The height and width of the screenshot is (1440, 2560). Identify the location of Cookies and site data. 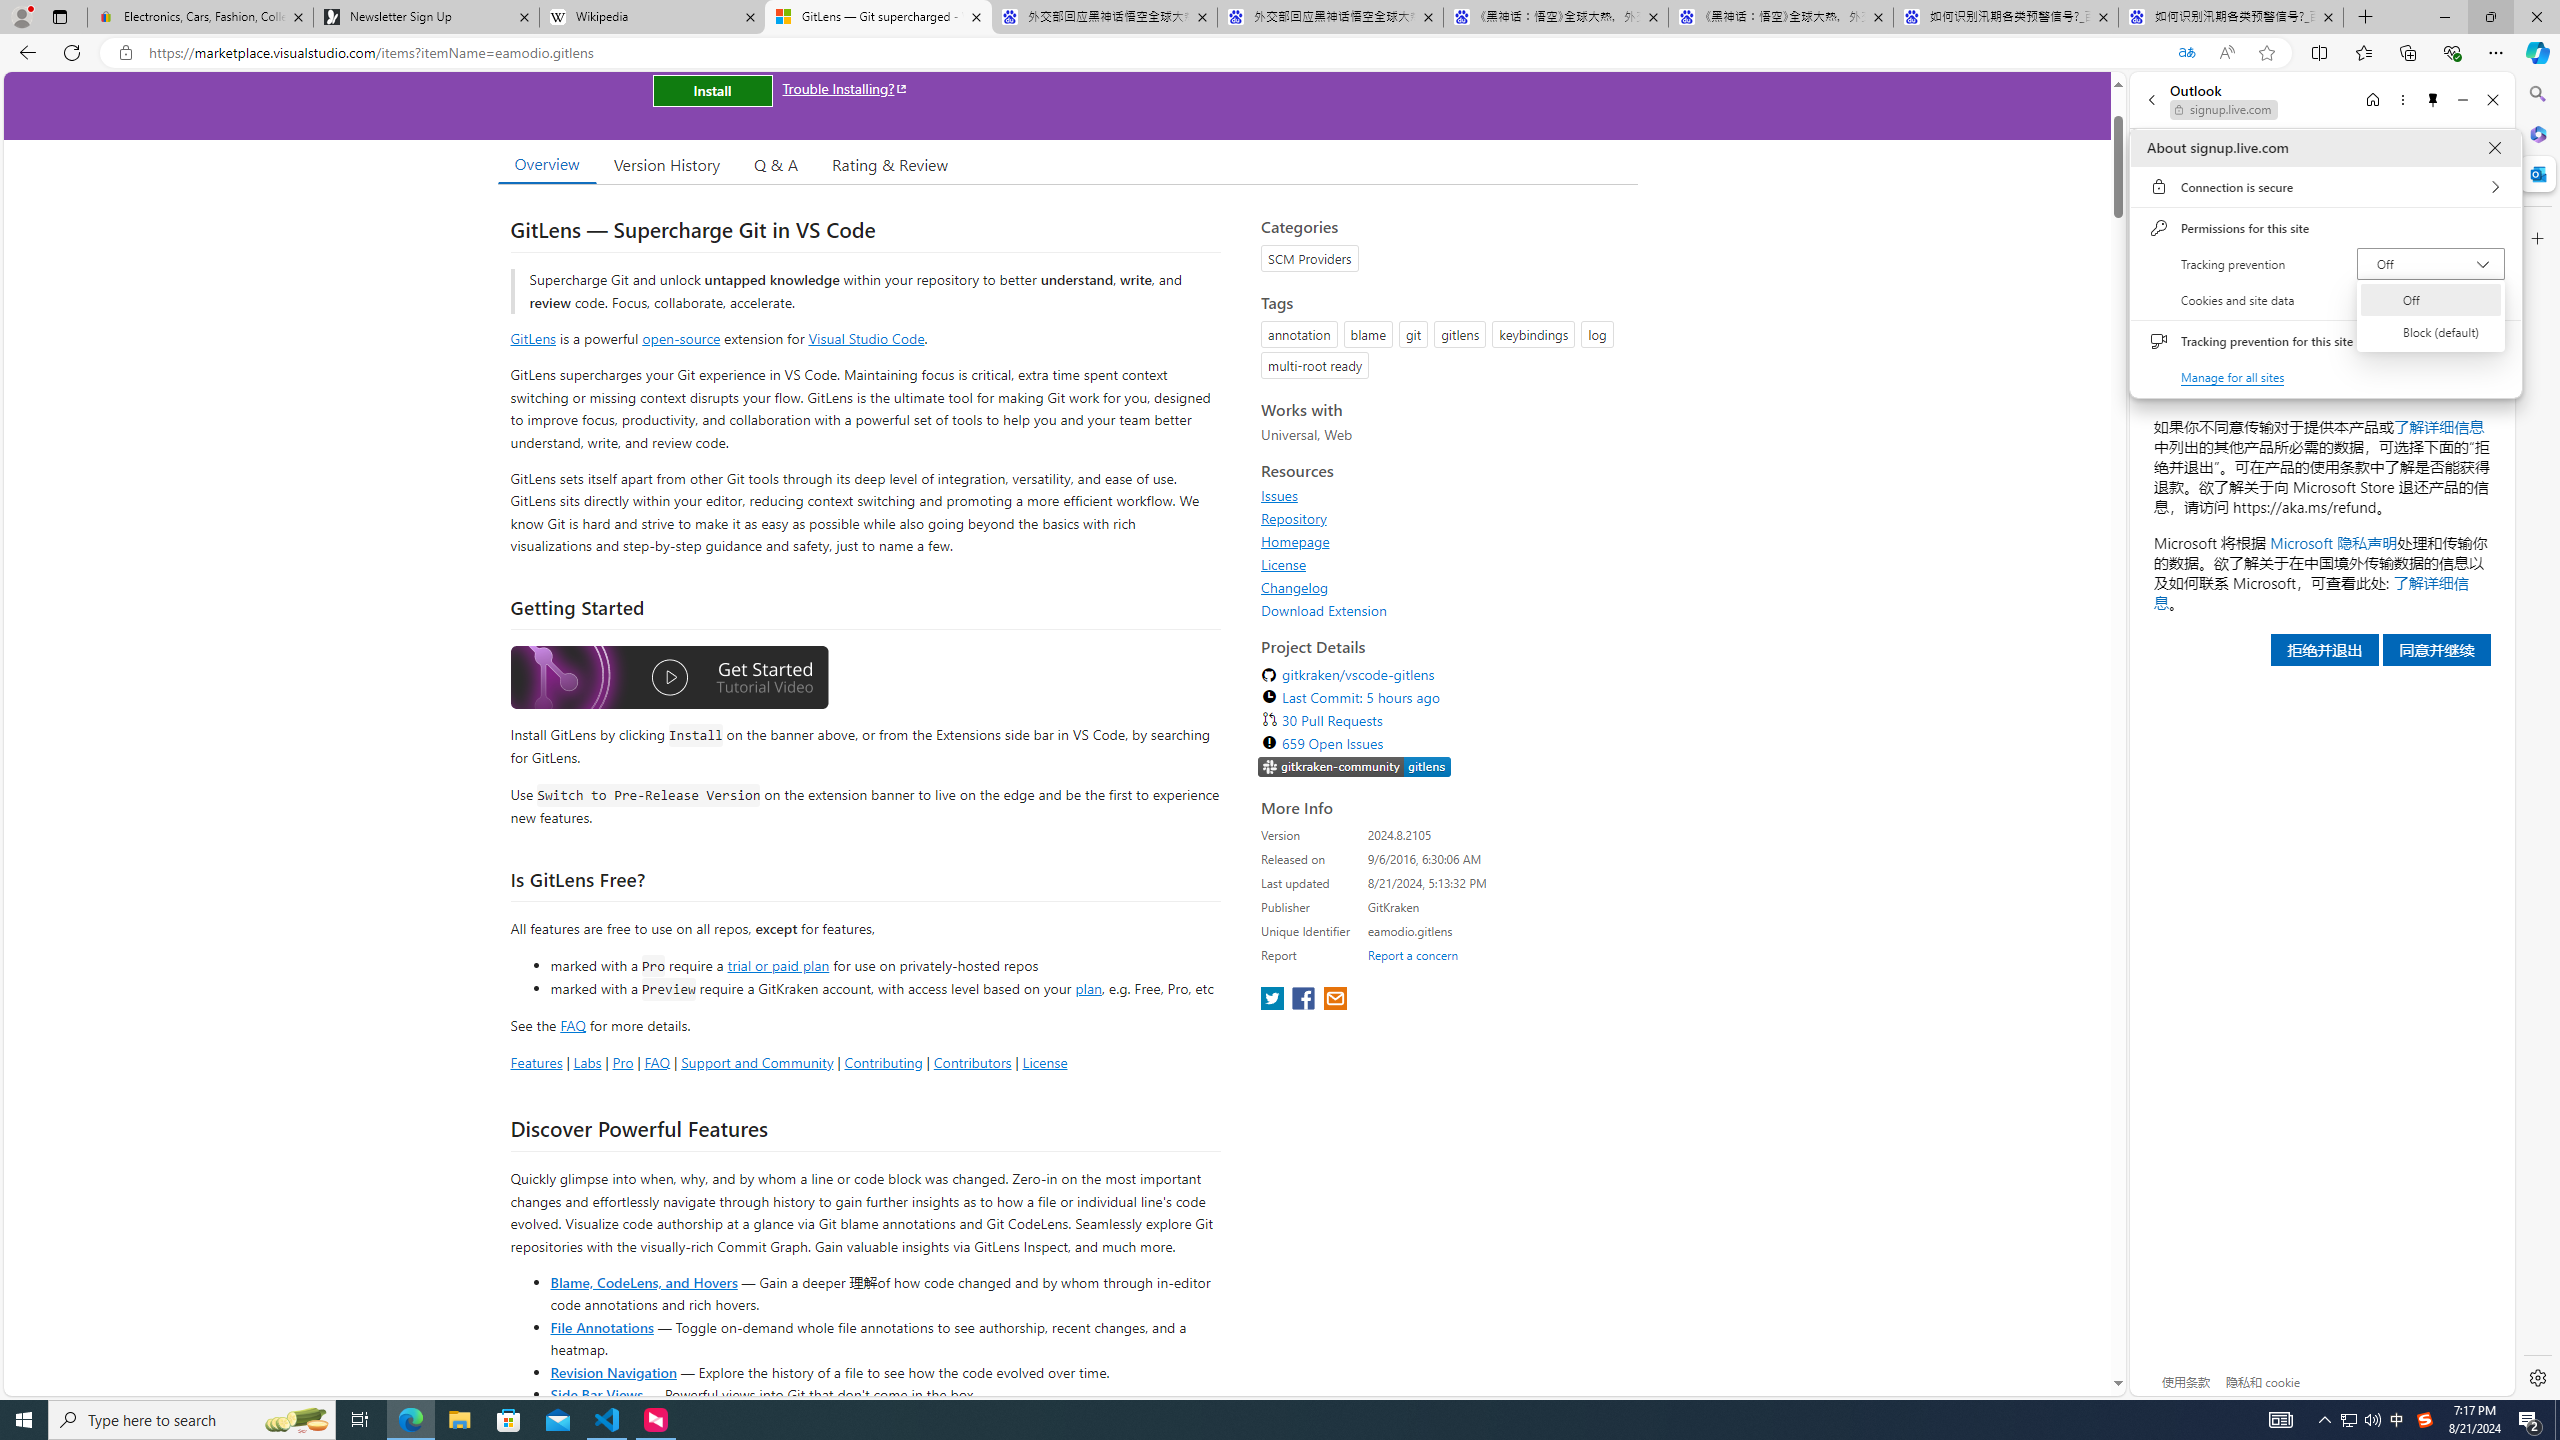
(2325, 300).